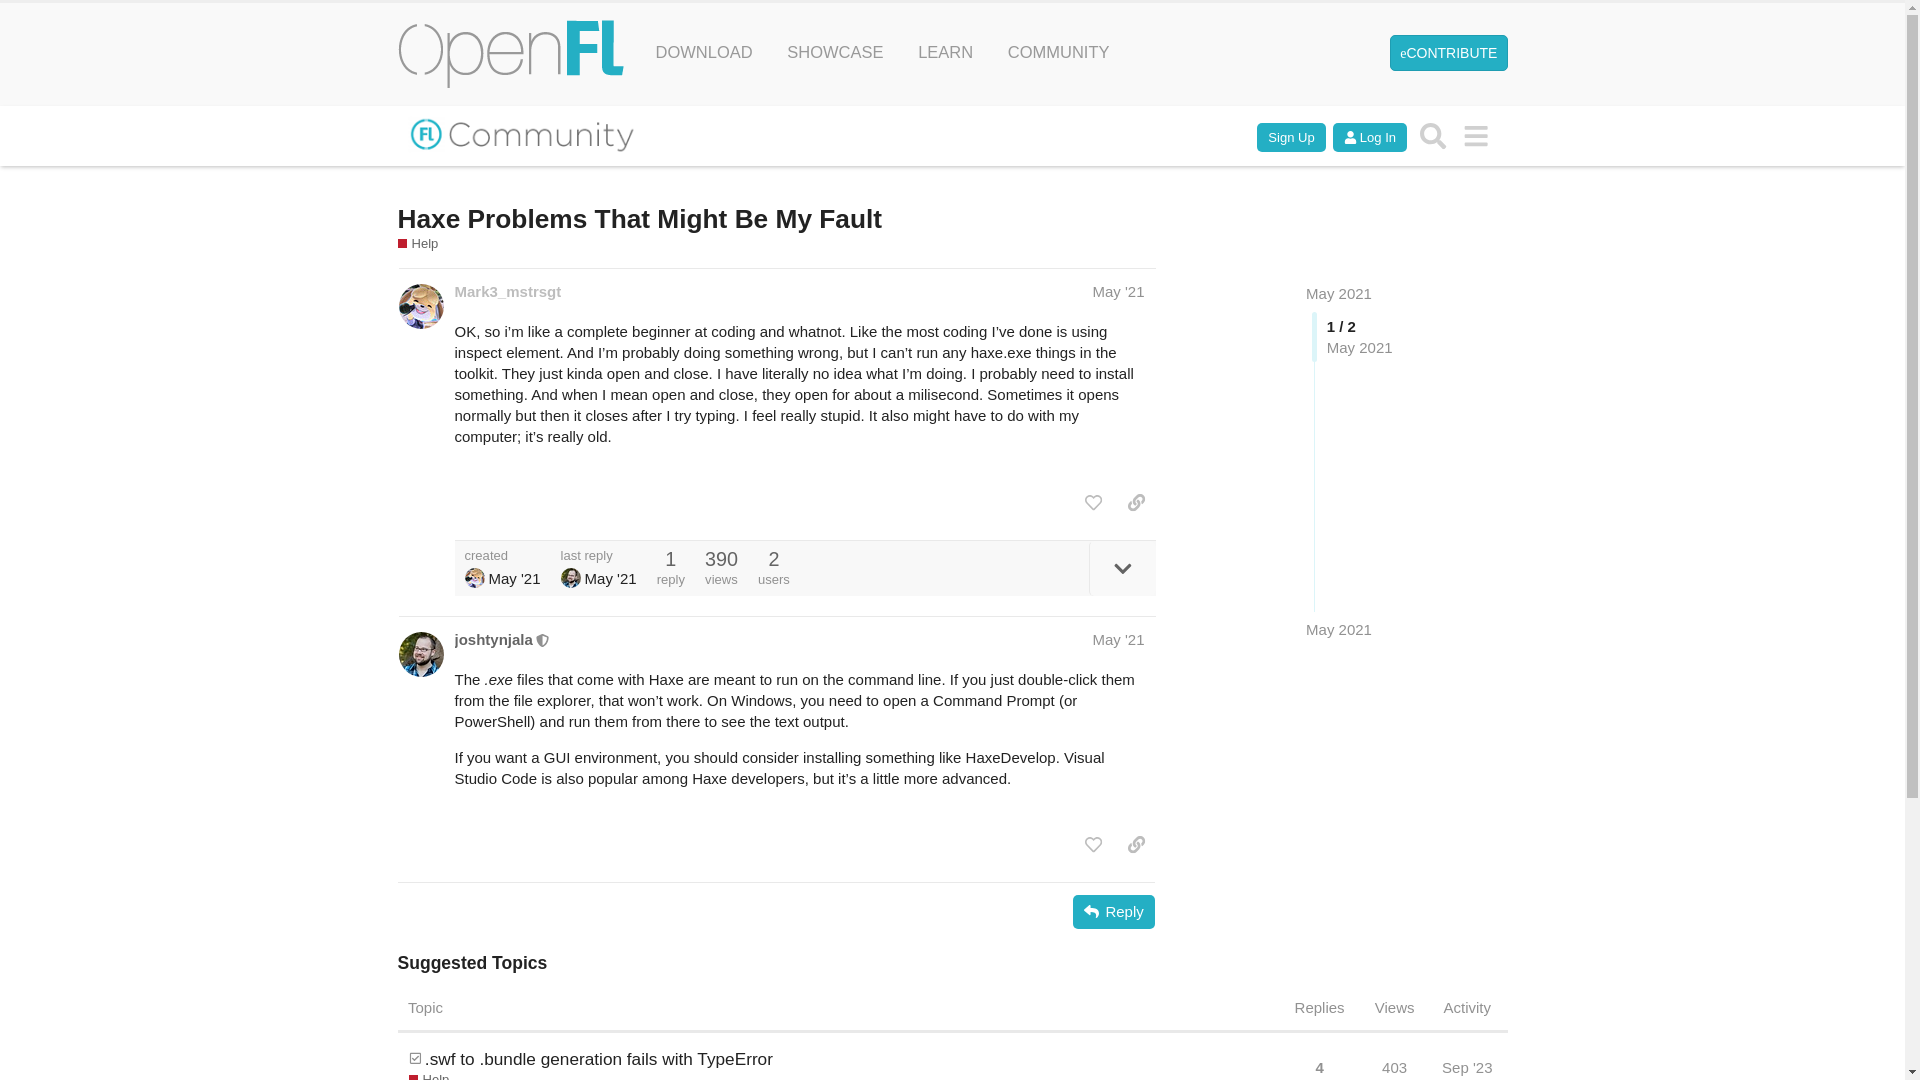  Describe the element at coordinates (1338, 629) in the screenshot. I see `May 2021` at that location.